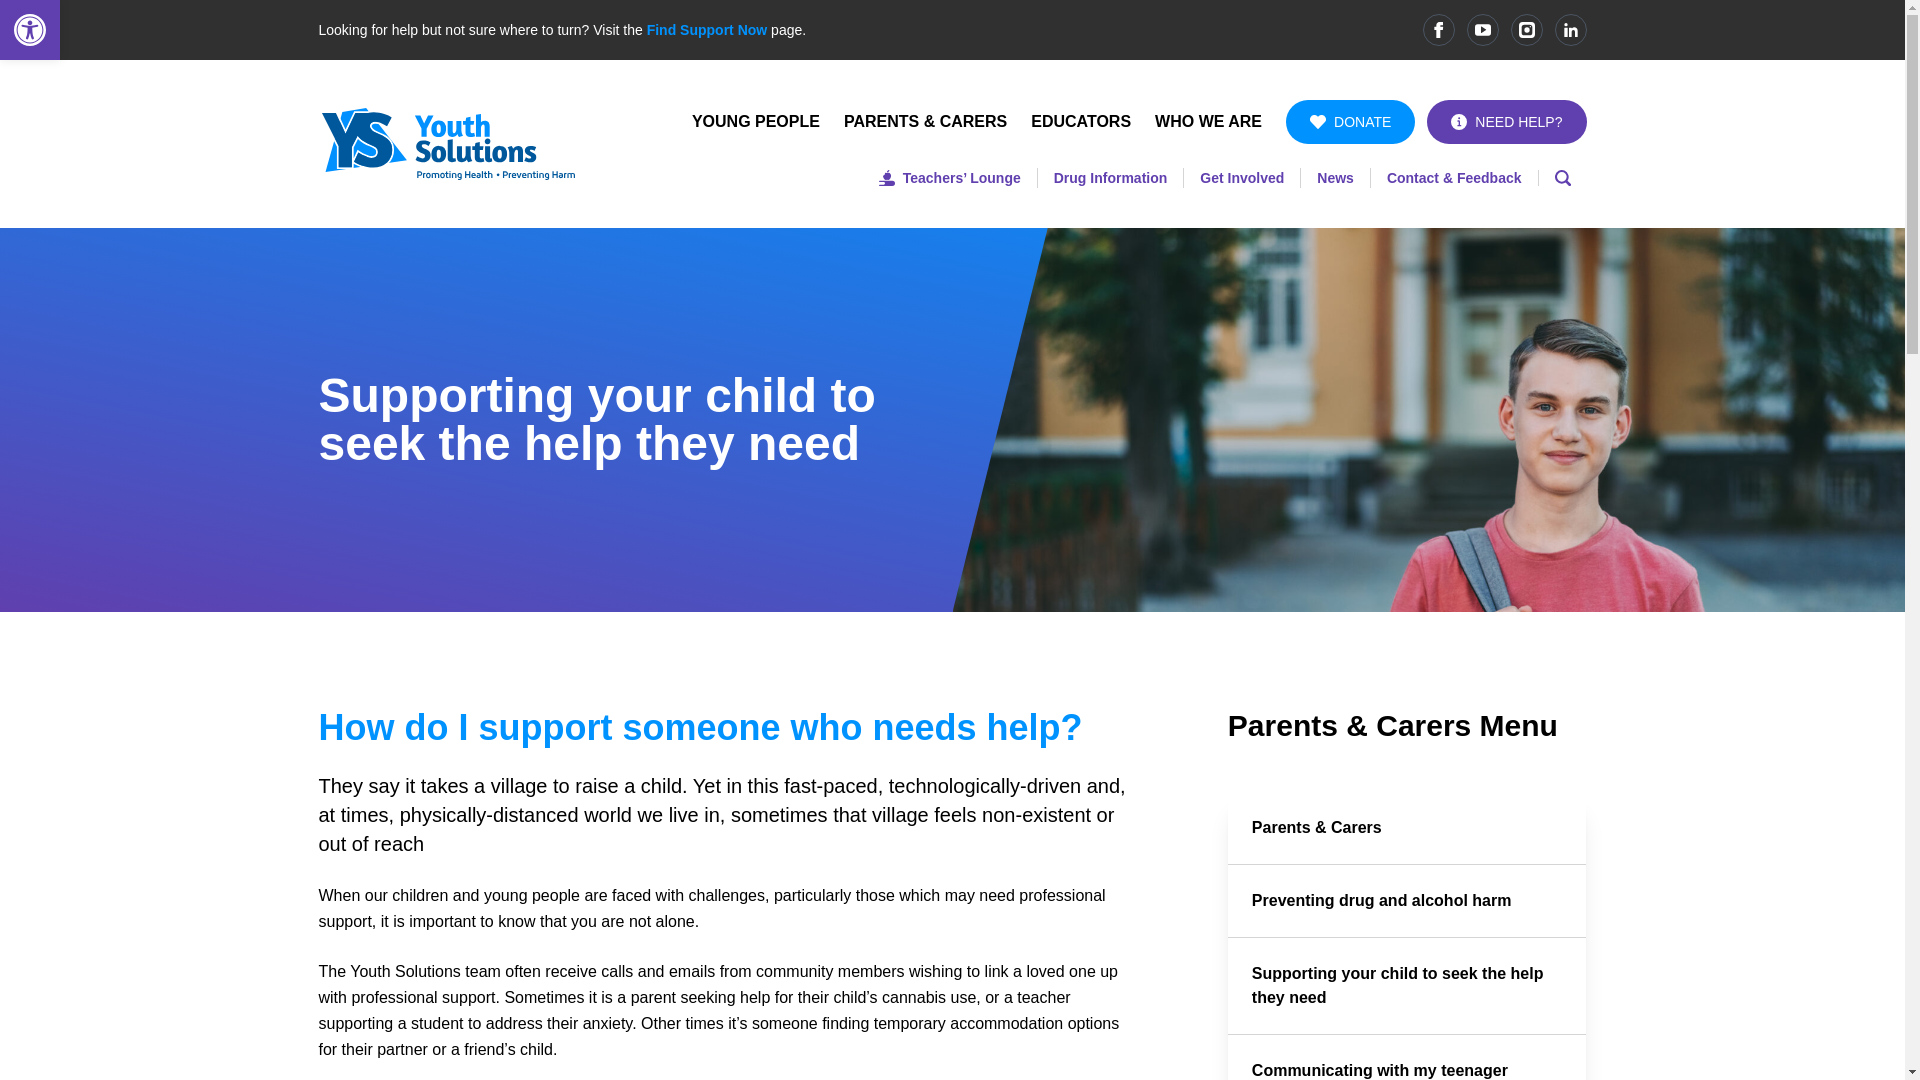  Describe the element at coordinates (1110, 177) in the screenshot. I see `Drug Information` at that location.